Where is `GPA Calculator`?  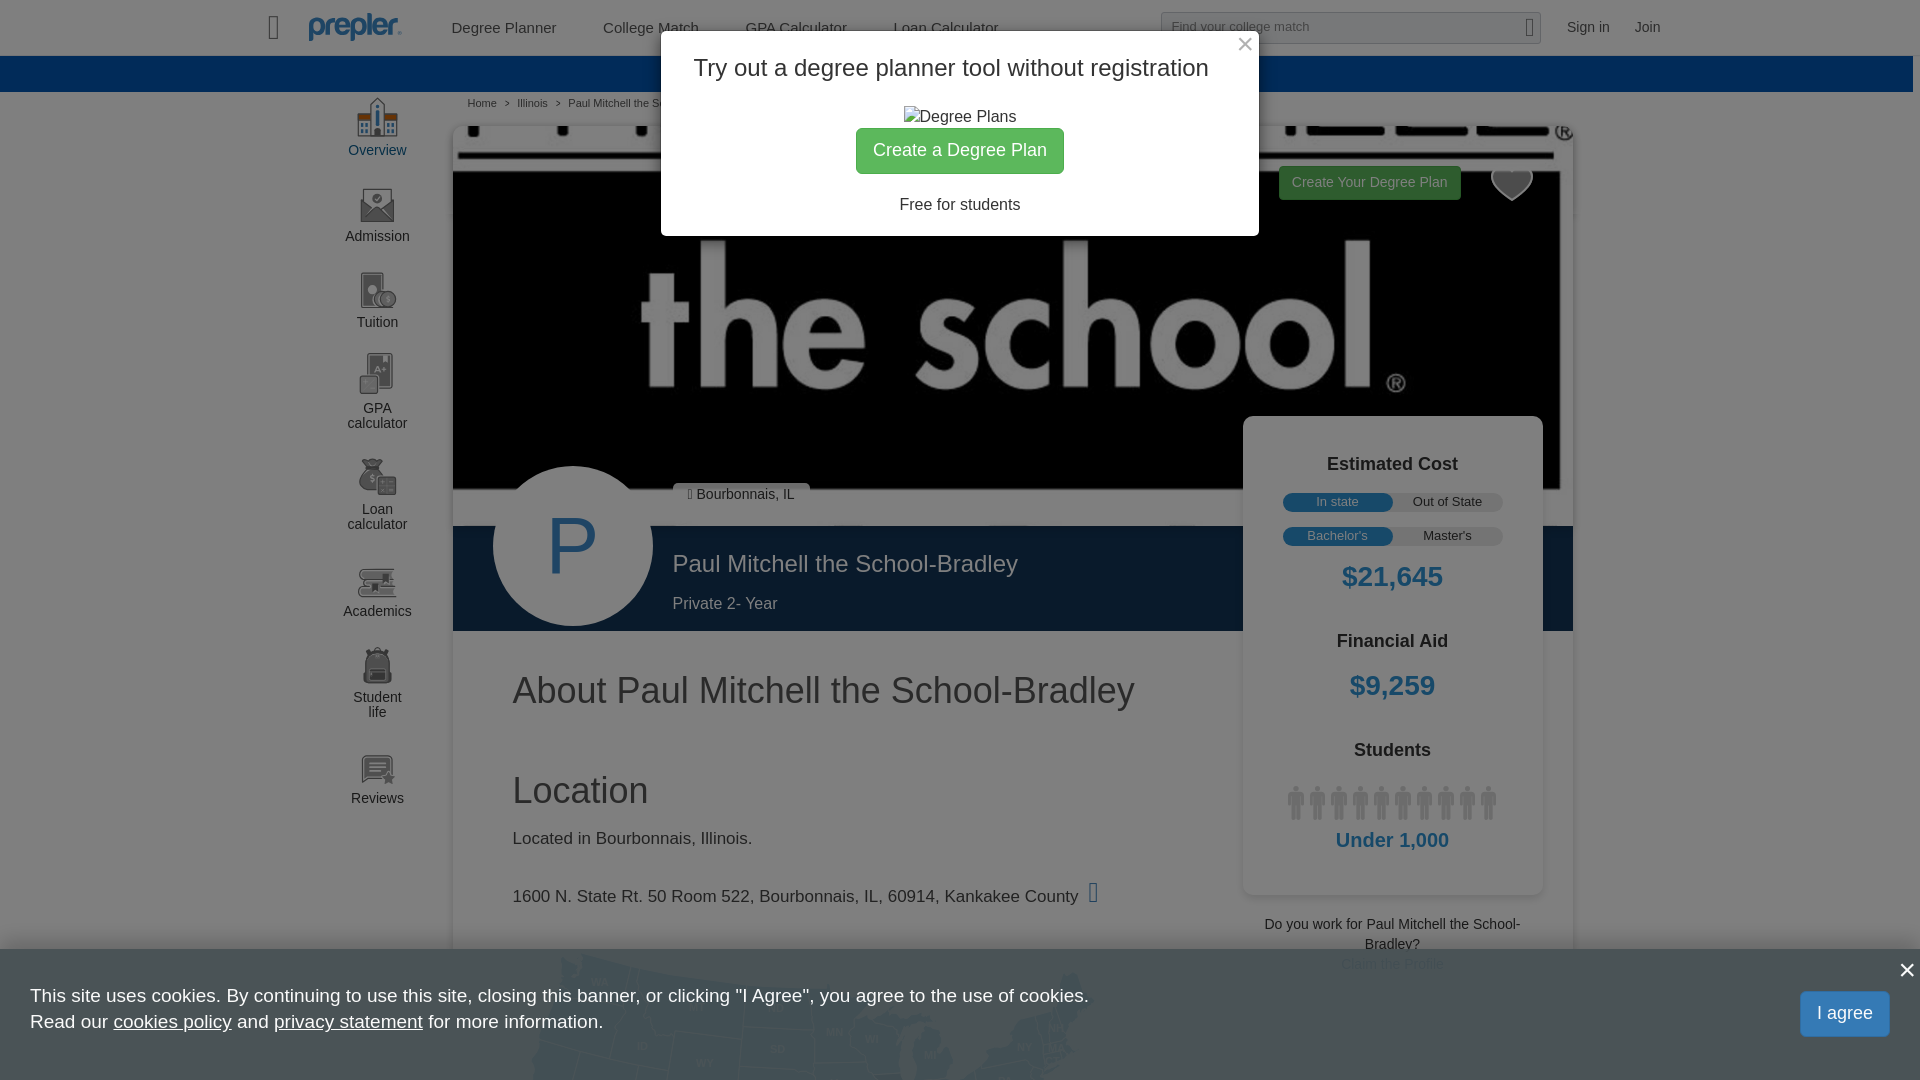 GPA Calculator is located at coordinates (795, 27).